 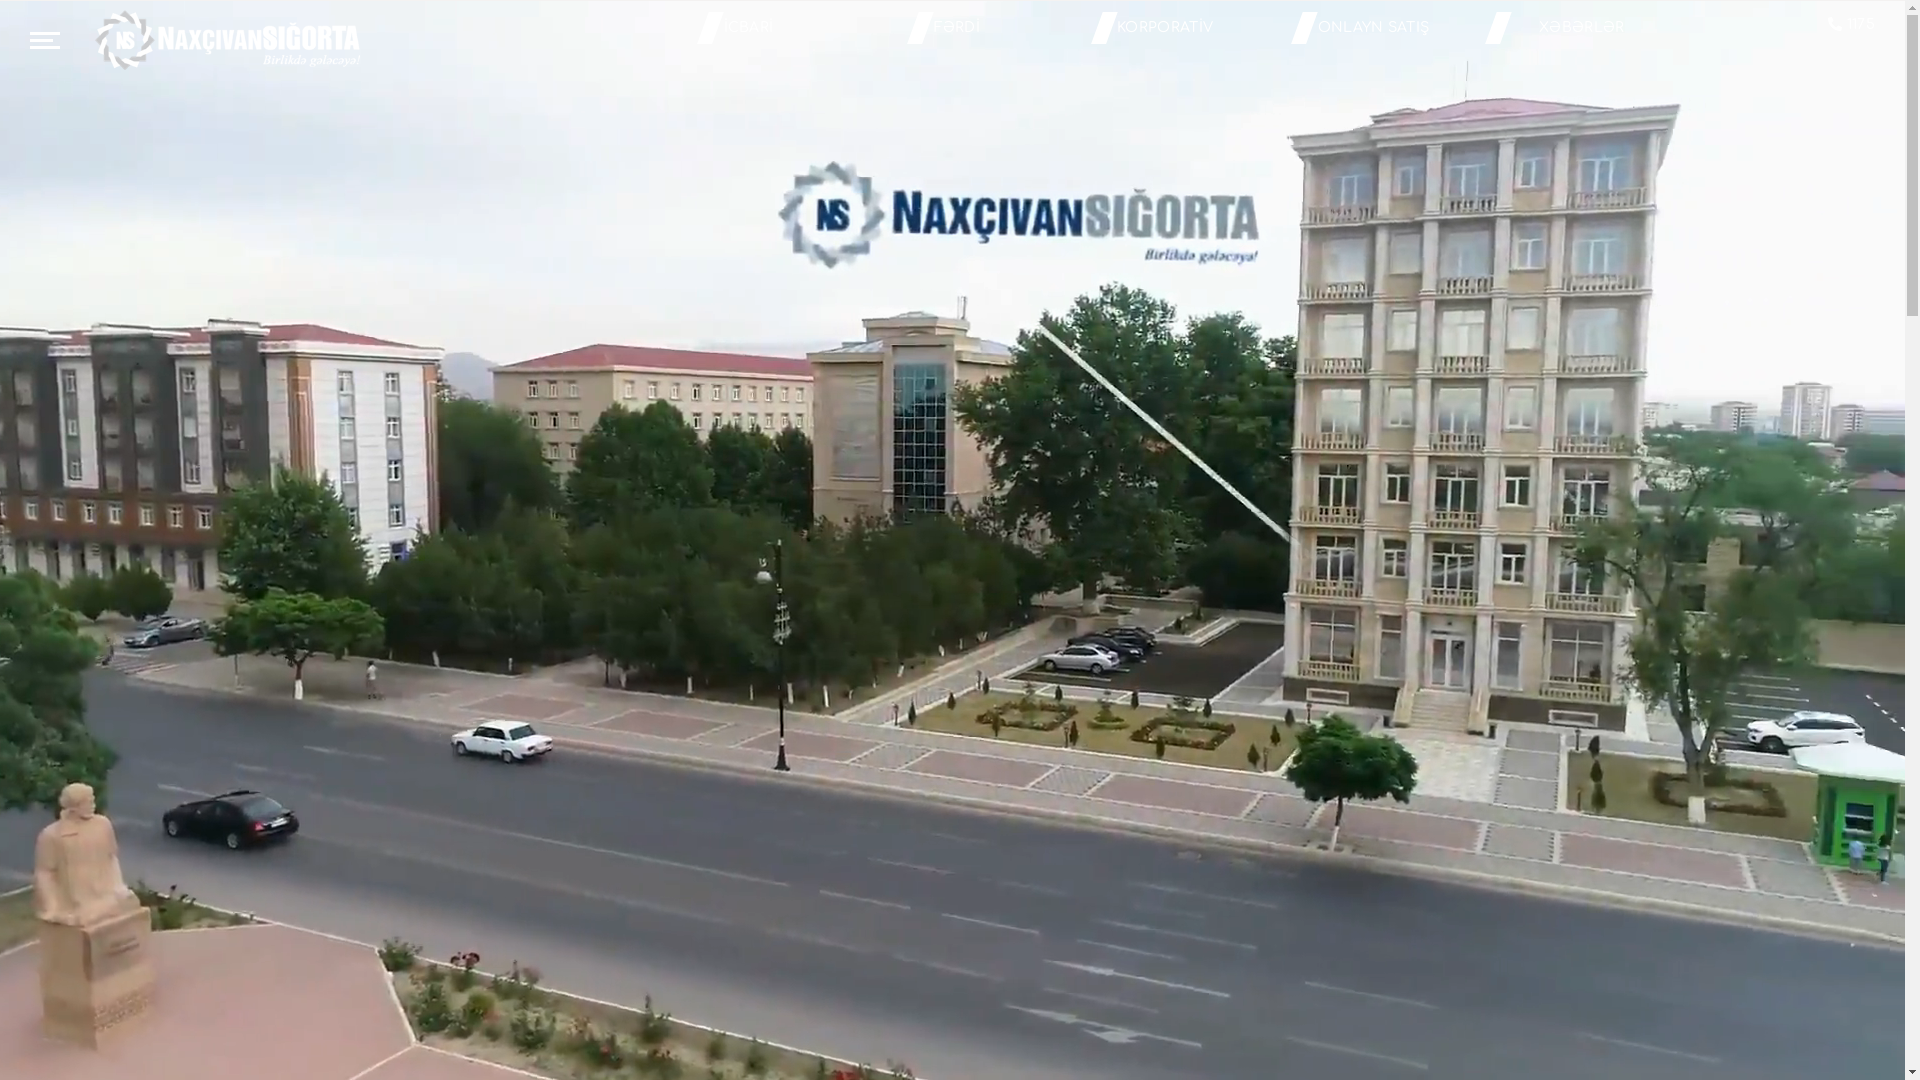 What do you see at coordinates (1852, 25) in the screenshot?
I see `1175` at bounding box center [1852, 25].